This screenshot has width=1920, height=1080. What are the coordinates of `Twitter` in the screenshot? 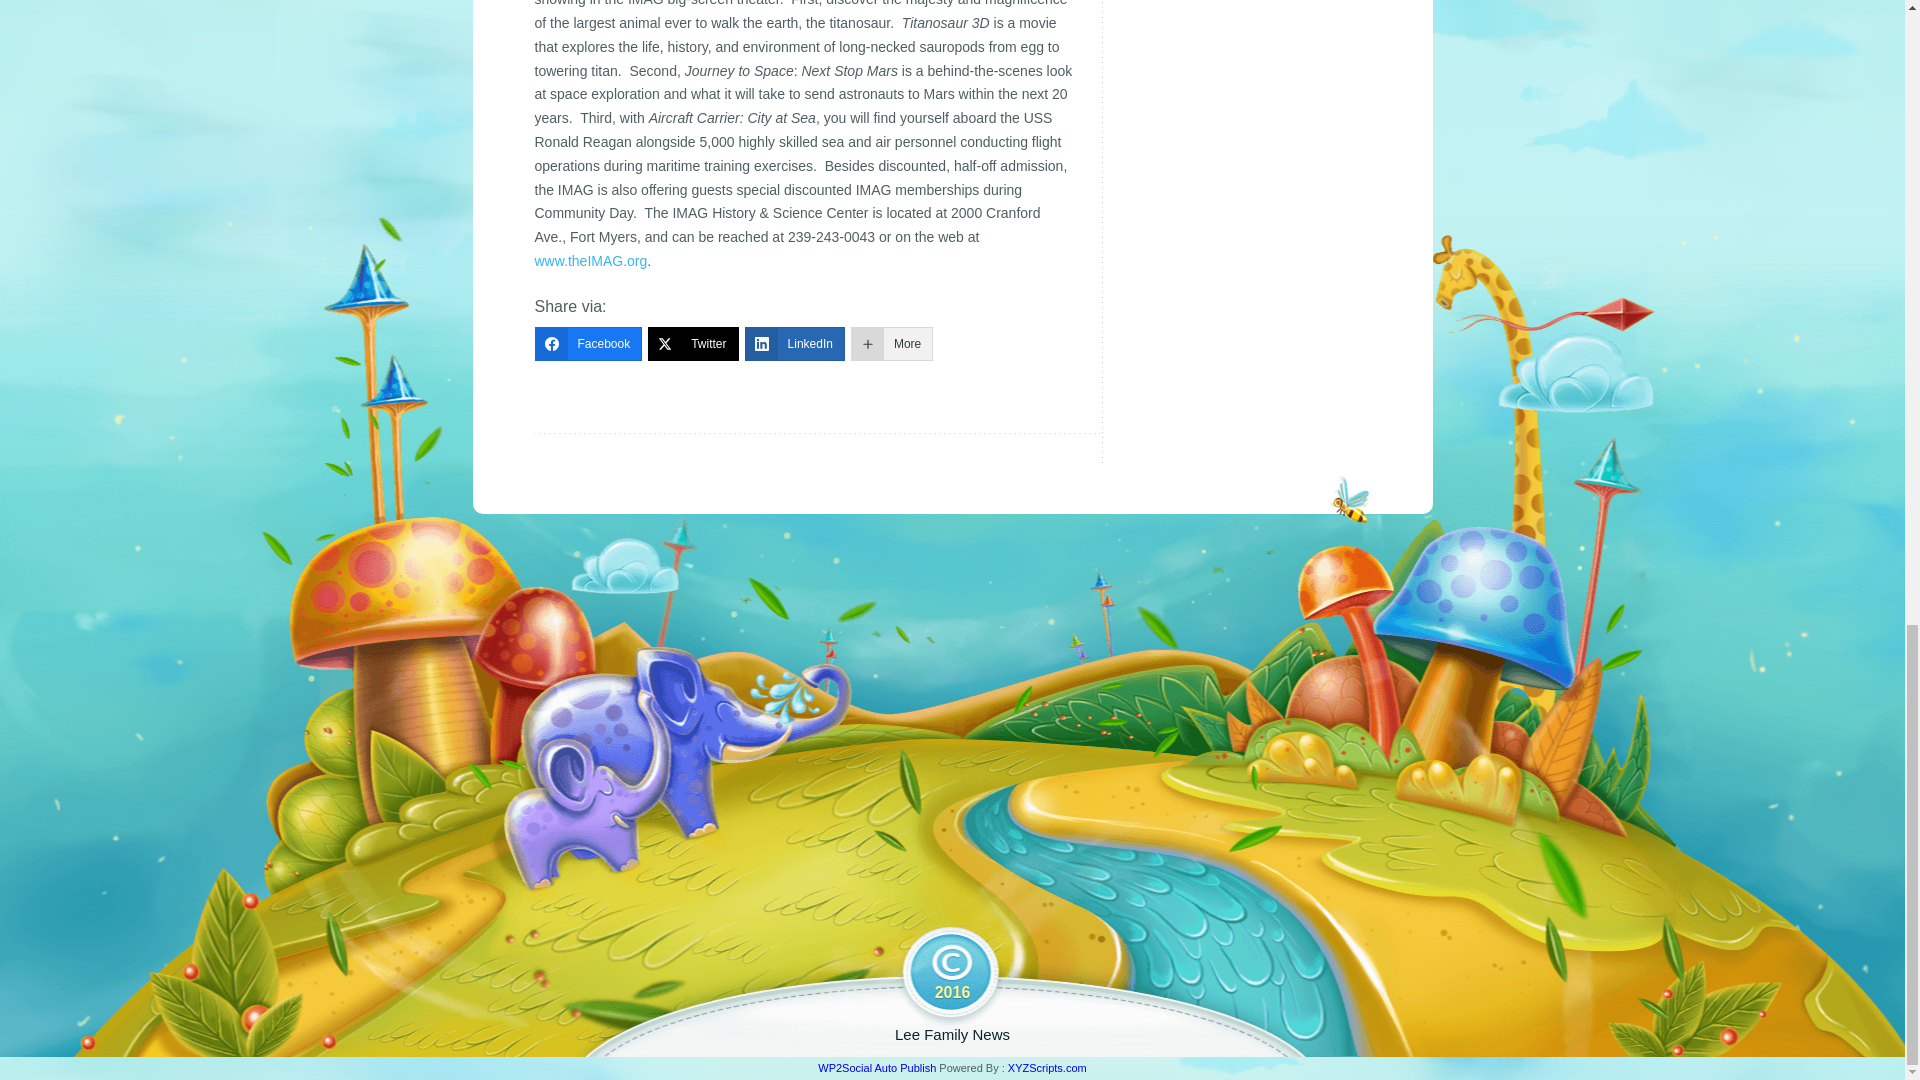 It's located at (692, 344).